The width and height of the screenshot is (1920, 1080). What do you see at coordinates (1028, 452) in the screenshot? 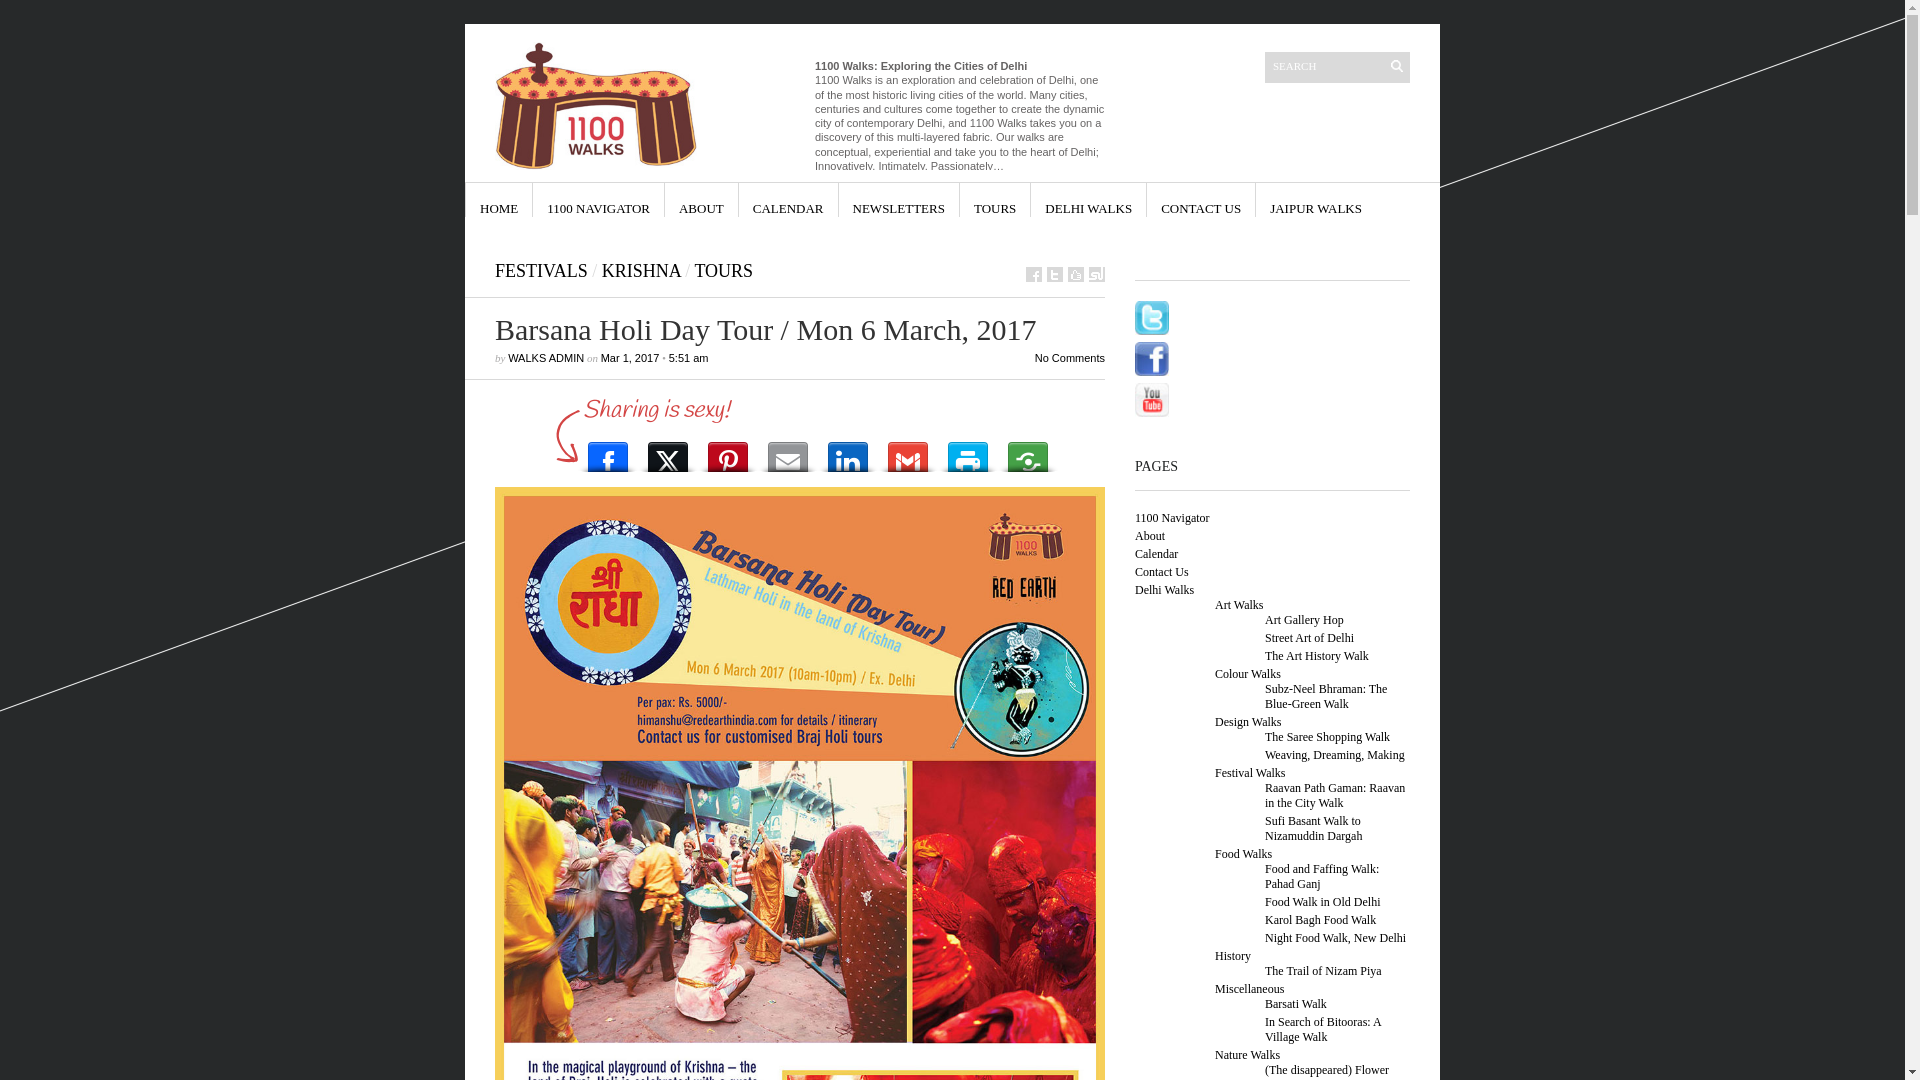
I see `More Options` at bounding box center [1028, 452].